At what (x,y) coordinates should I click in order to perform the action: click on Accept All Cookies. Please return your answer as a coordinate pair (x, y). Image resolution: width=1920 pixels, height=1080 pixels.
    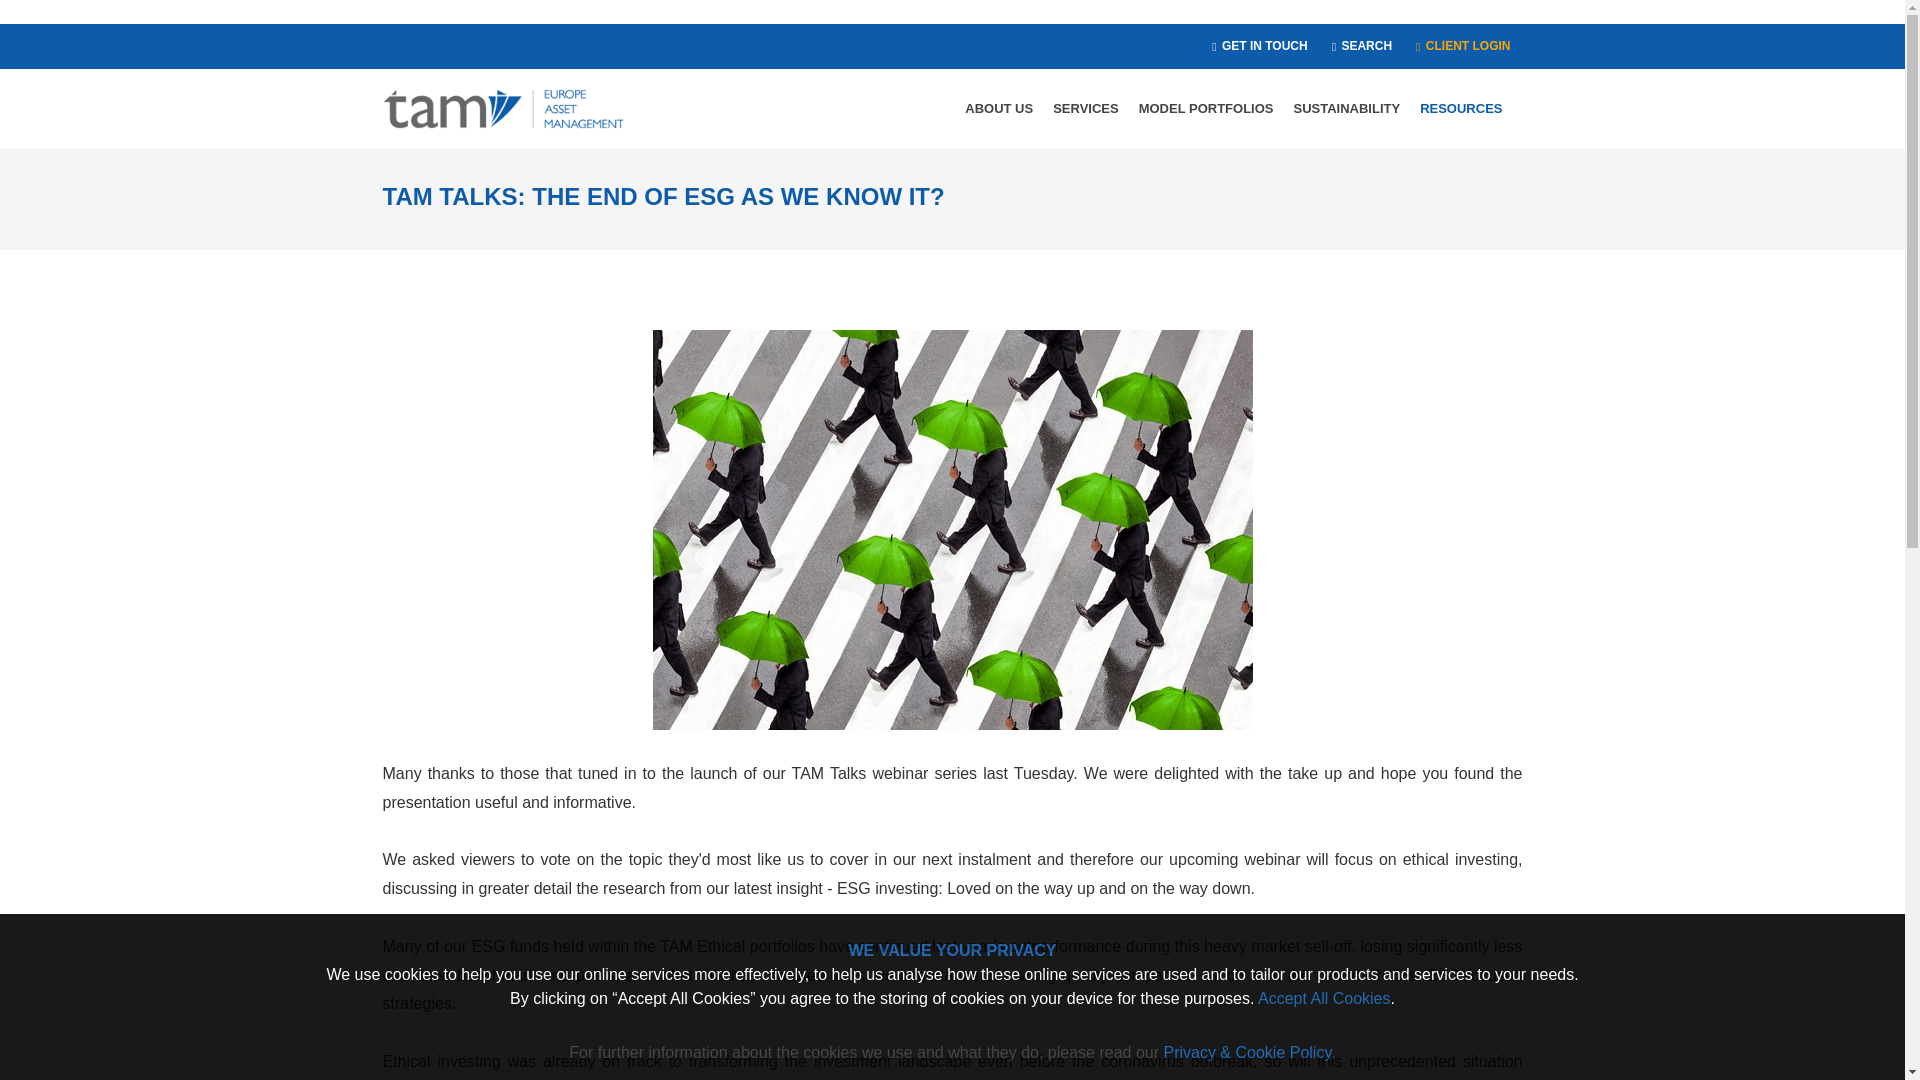
    Looking at the image, I should click on (1324, 998).